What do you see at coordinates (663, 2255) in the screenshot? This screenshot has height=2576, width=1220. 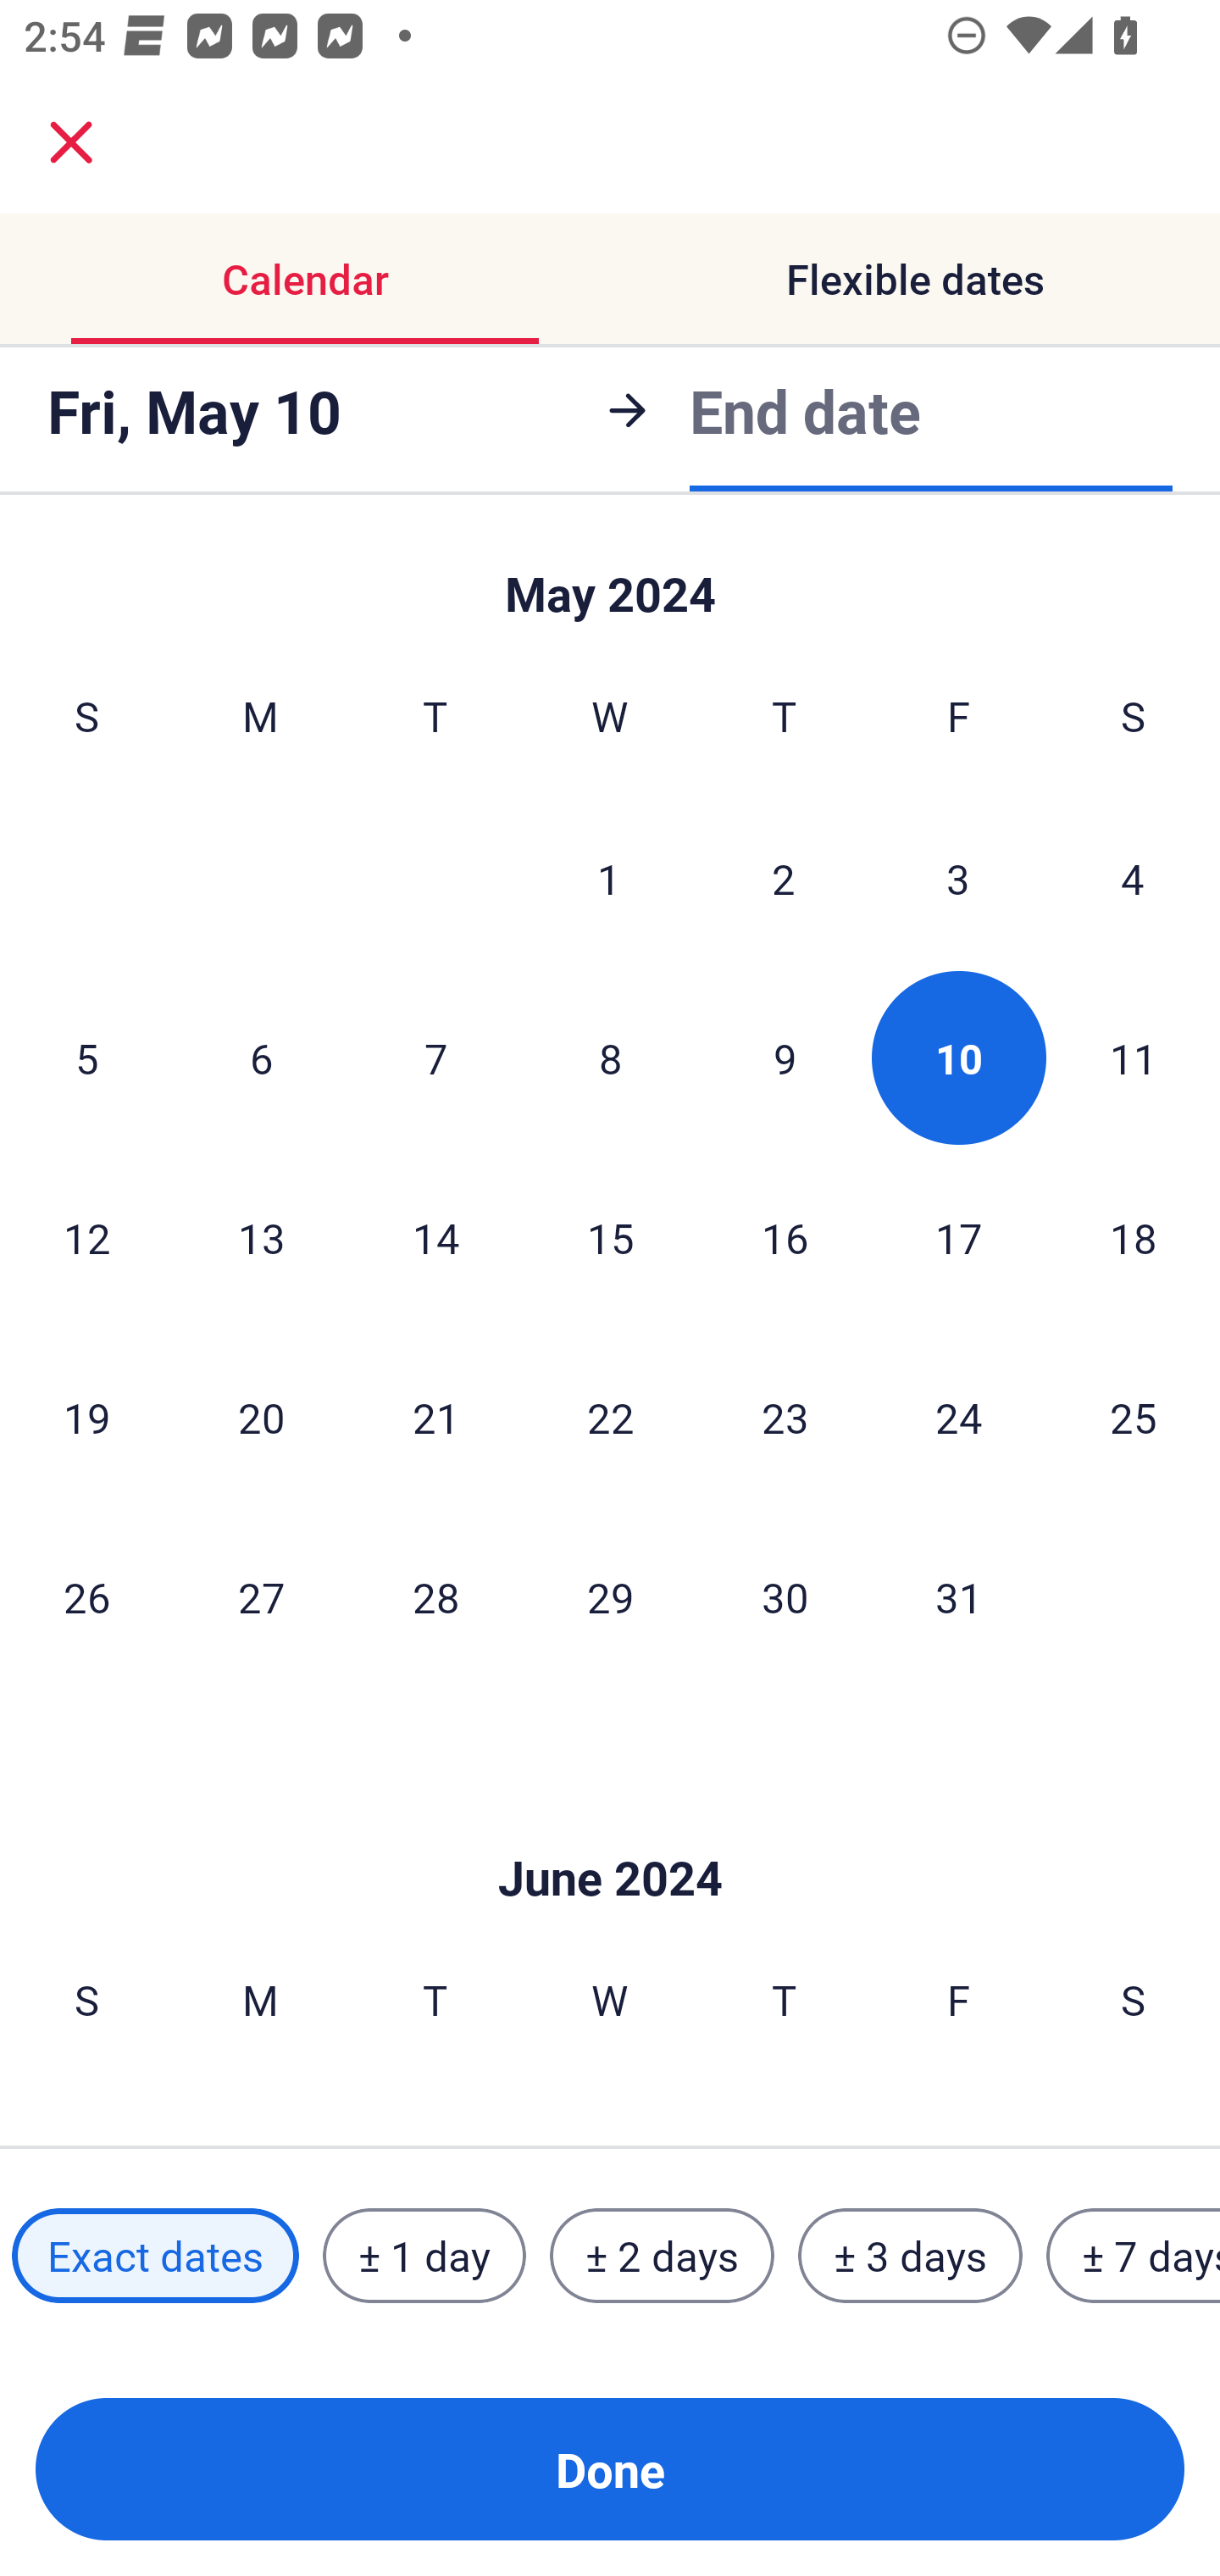 I see `± 2 days` at bounding box center [663, 2255].